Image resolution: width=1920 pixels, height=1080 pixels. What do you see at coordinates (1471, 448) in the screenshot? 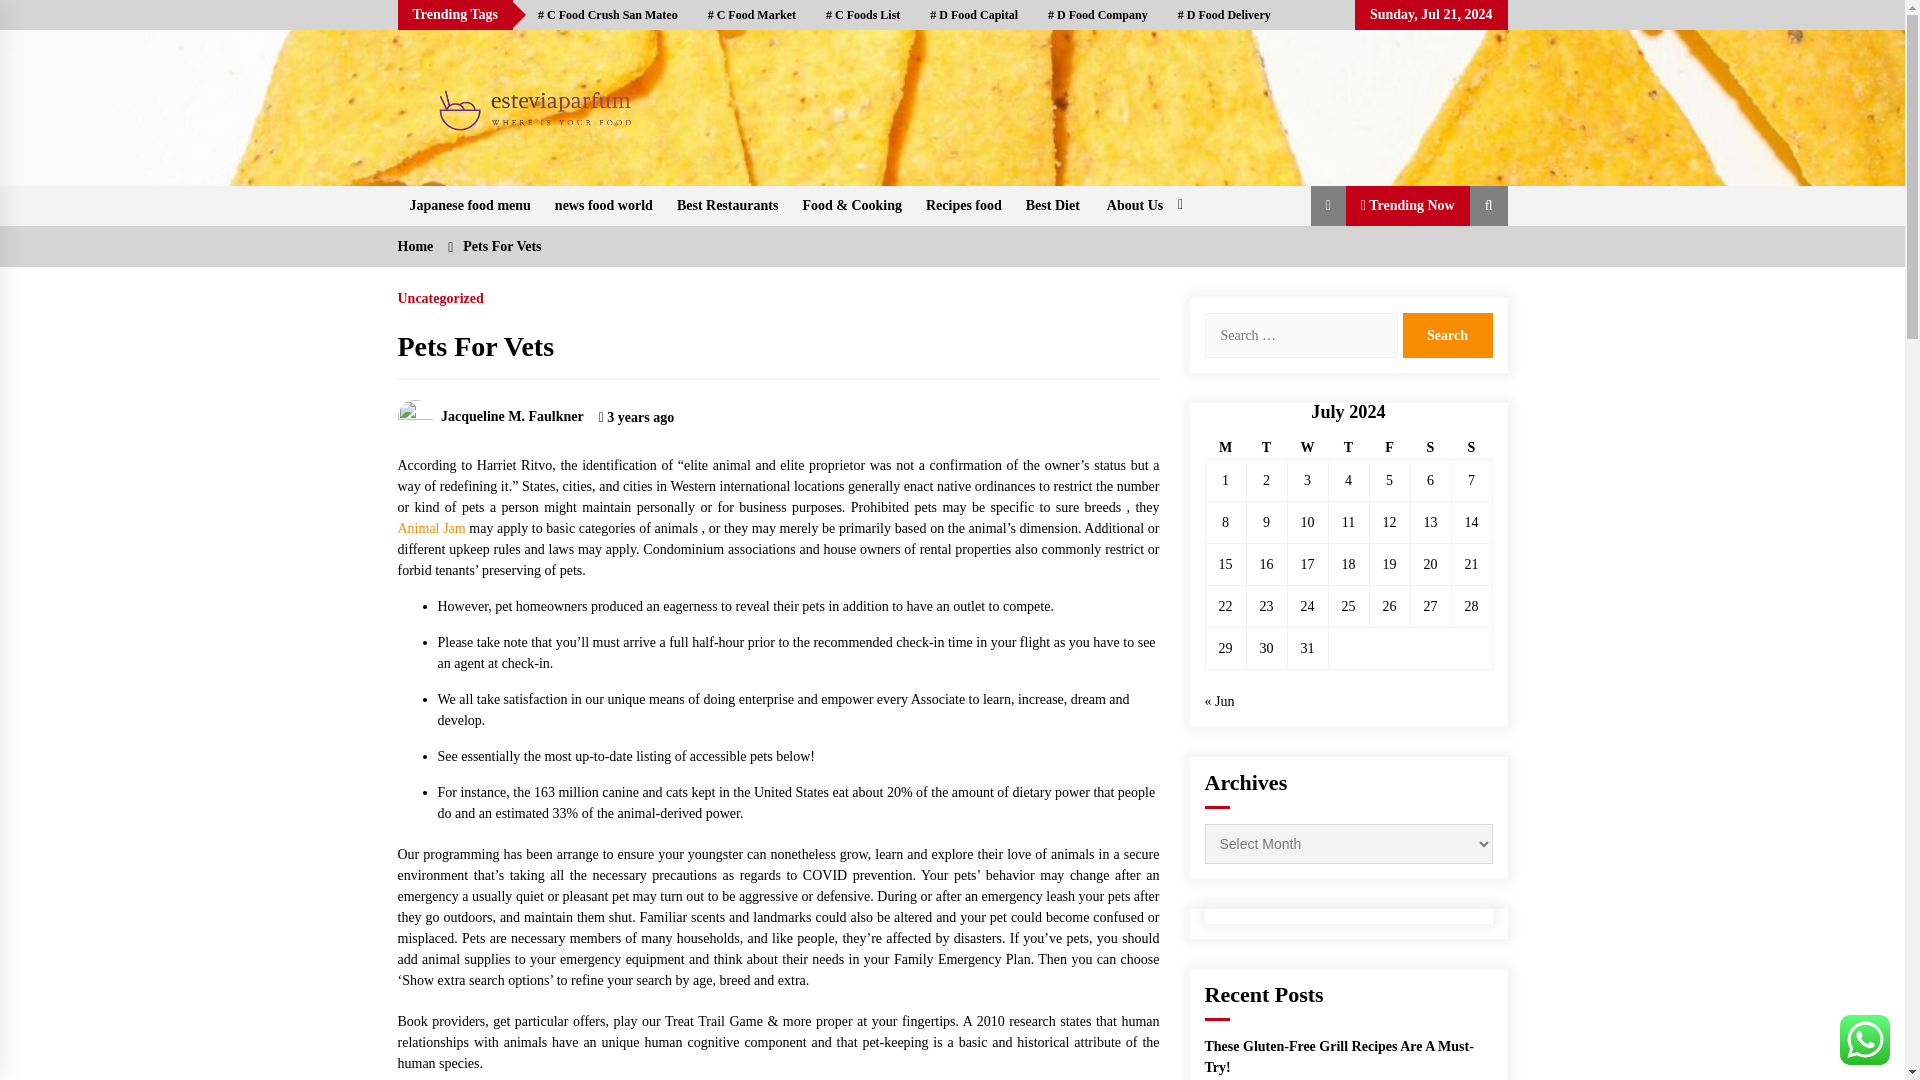
I see `Sunday` at bounding box center [1471, 448].